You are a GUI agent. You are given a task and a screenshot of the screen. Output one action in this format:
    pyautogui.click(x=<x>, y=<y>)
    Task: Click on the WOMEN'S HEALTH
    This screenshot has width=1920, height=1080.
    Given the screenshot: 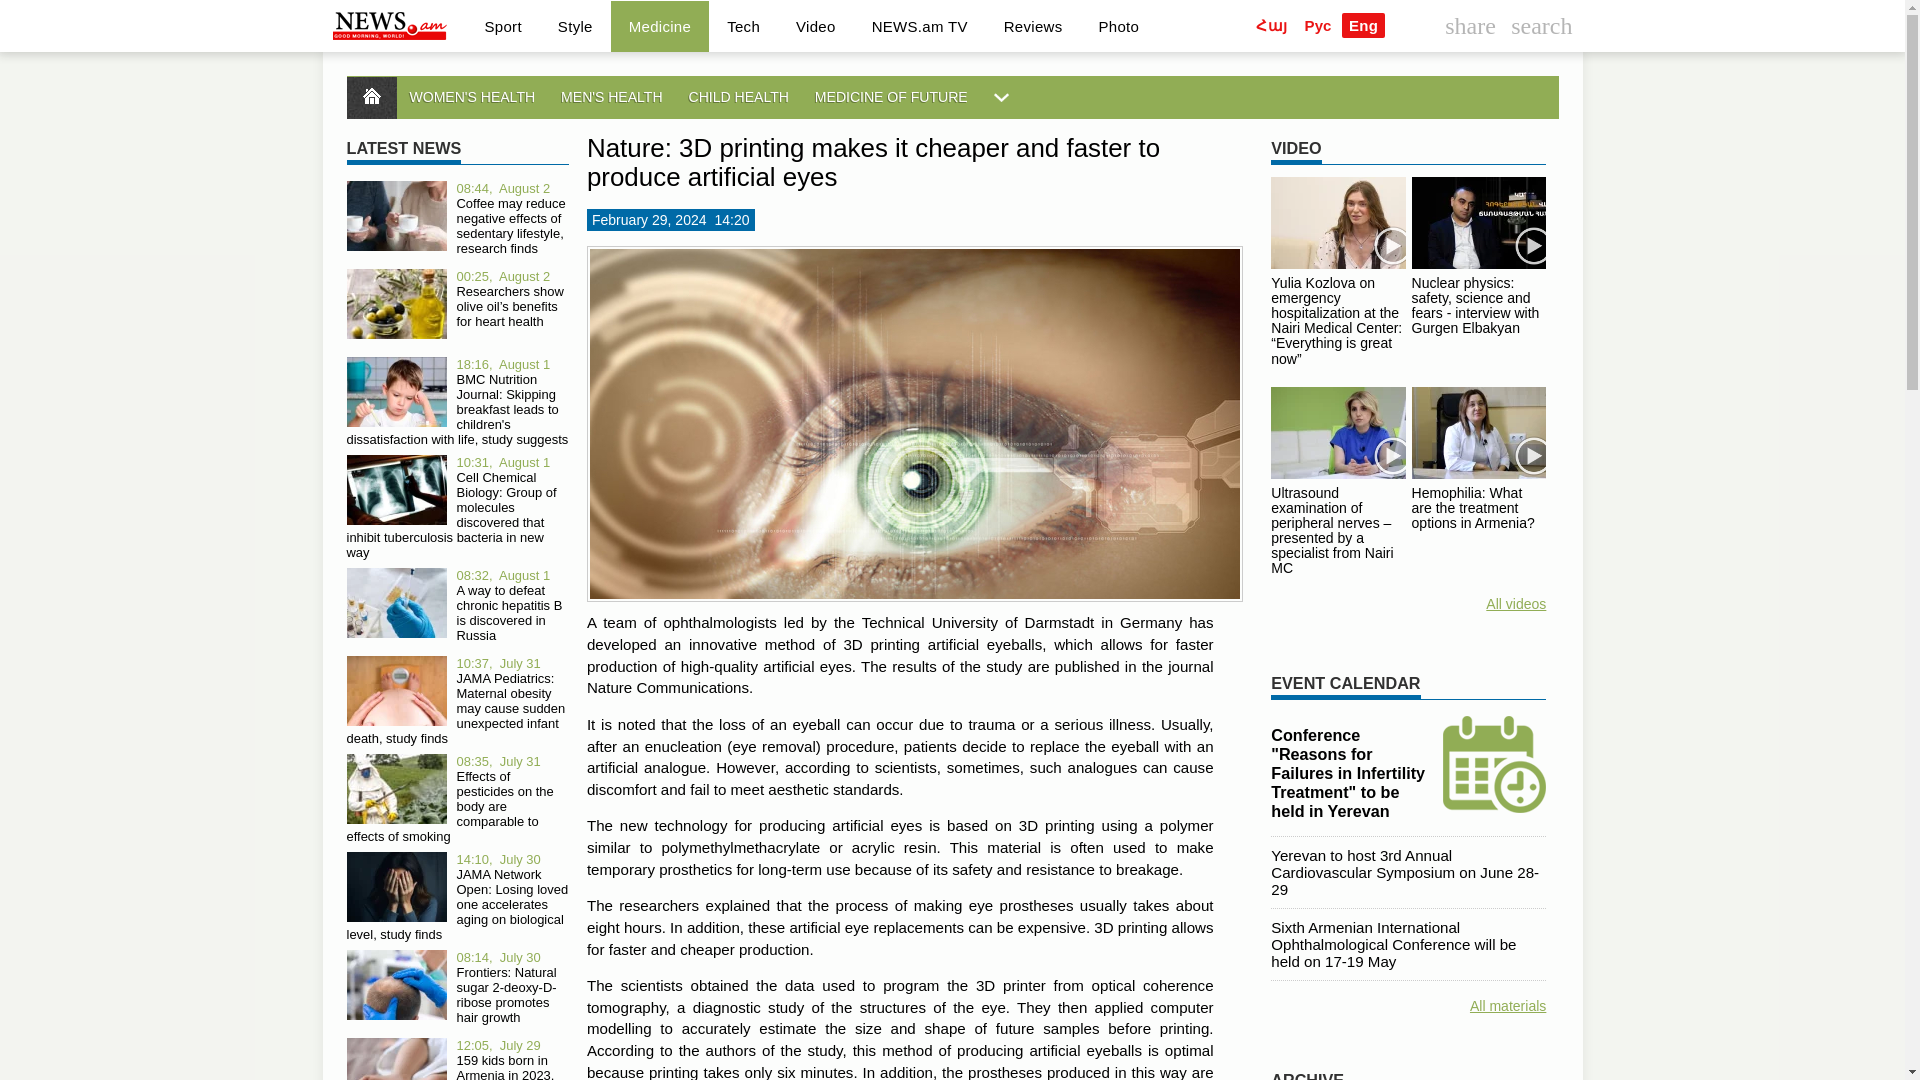 What is the action you would take?
    pyautogui.click(x=659, y=25)
    